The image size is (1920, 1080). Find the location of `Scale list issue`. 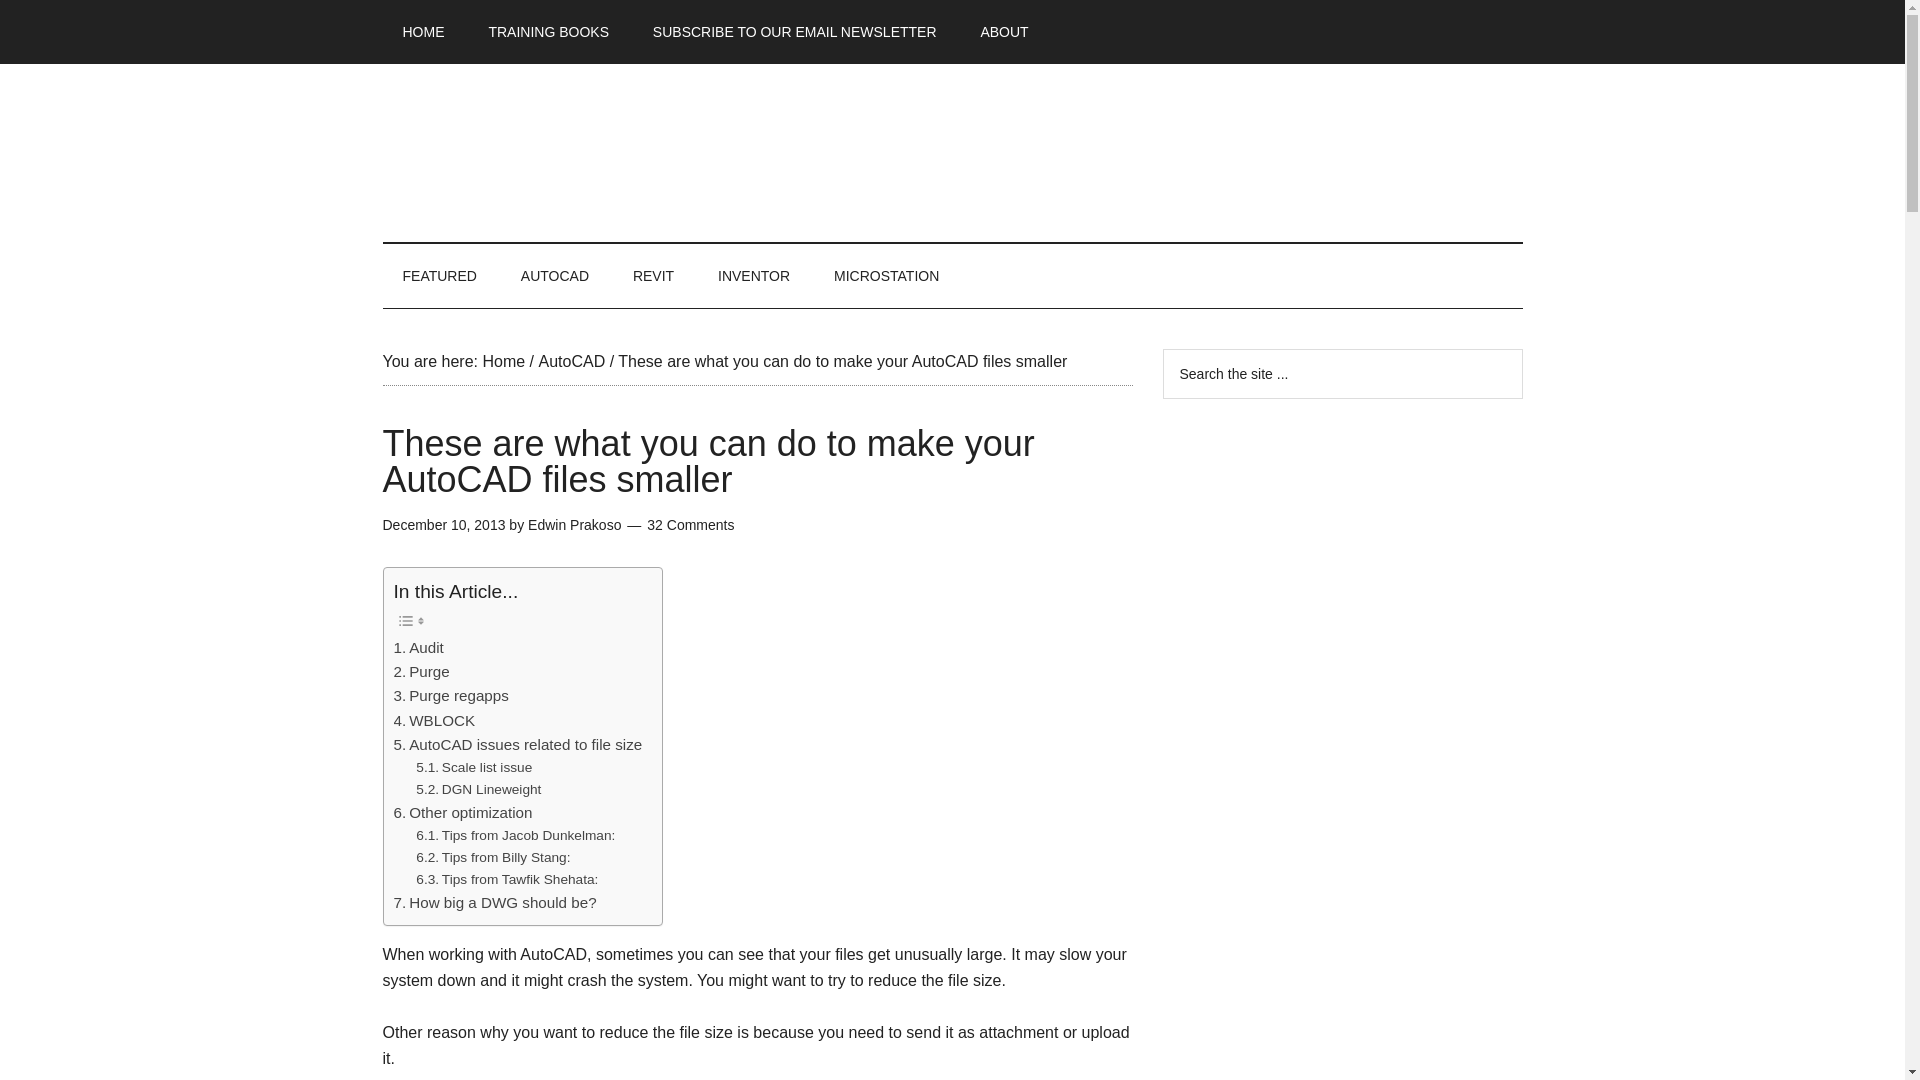

Scale list issue is located at coordinates (474, 768).